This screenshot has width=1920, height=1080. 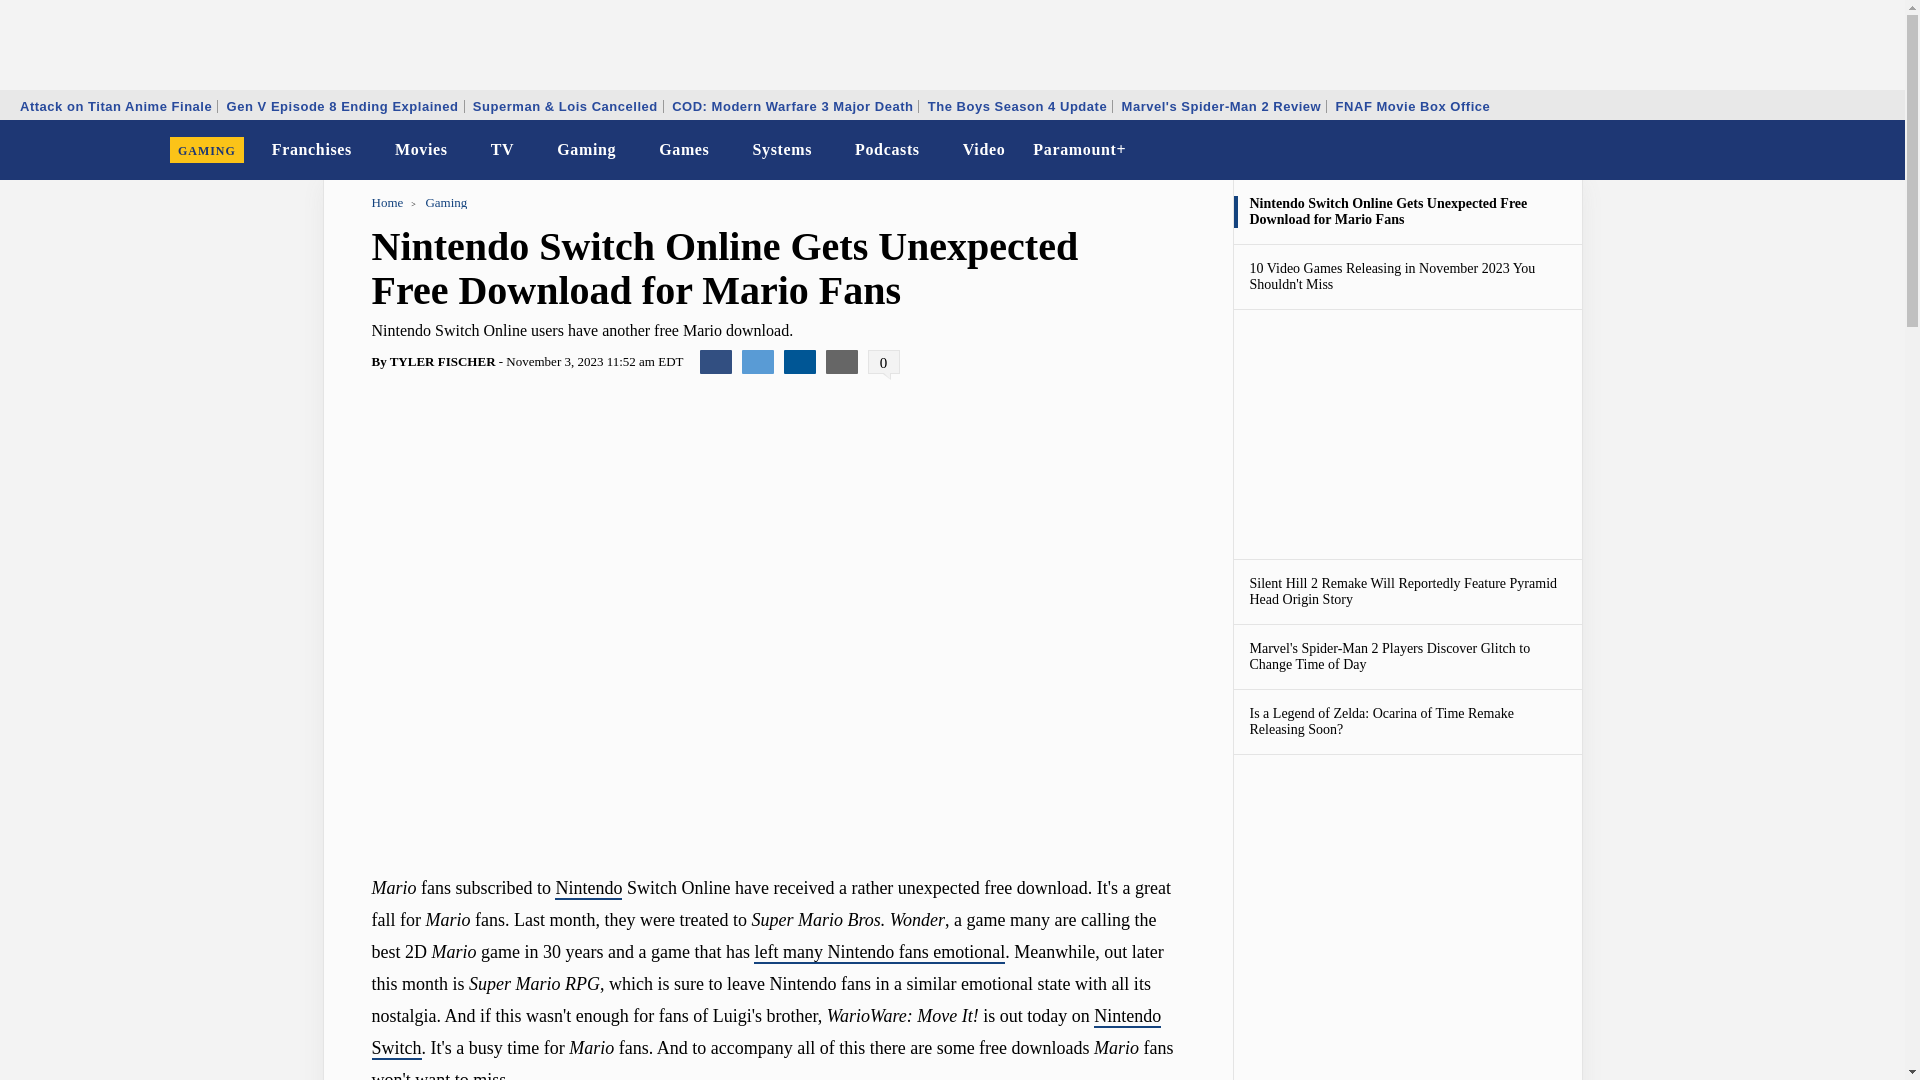 I want to click on The Boys Season 4 Update, so click(x=1017, y=106).